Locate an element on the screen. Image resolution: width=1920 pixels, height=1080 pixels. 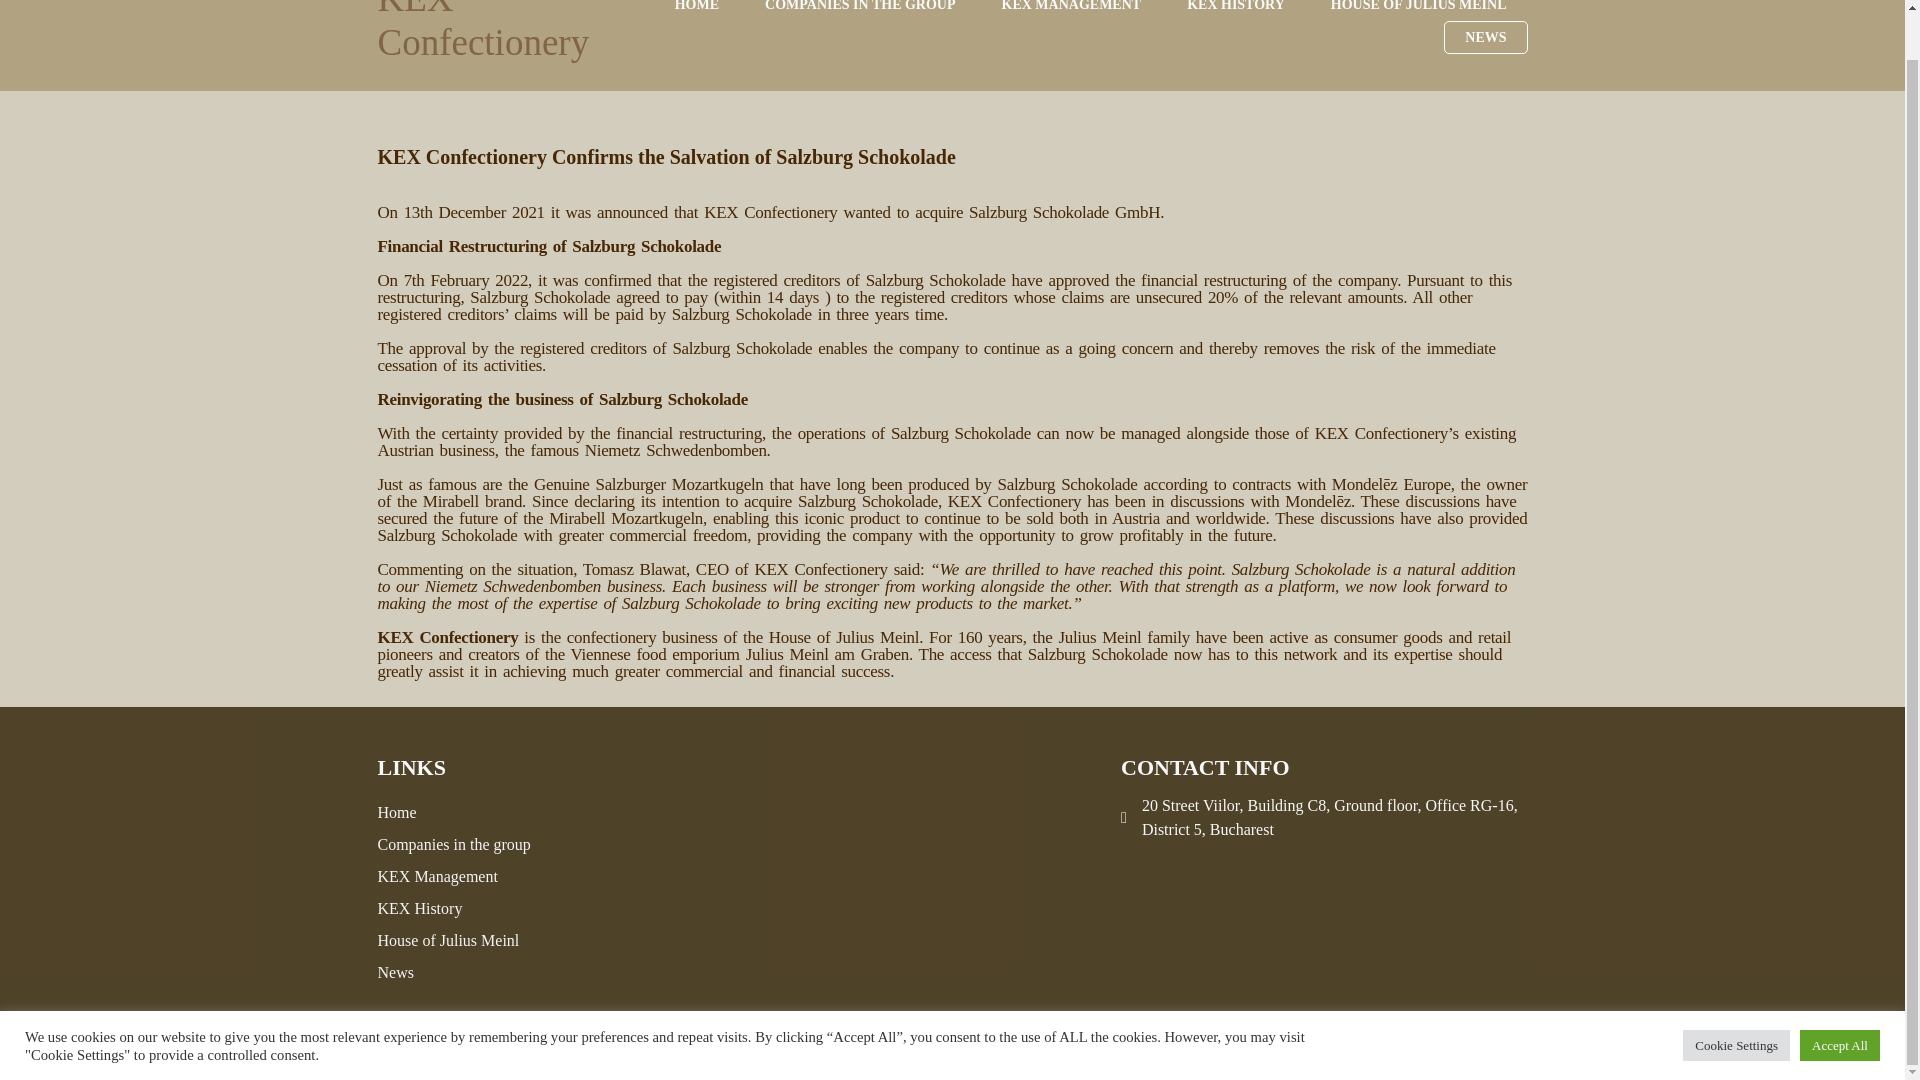
KEX Management is located at coordinates (514, 876).